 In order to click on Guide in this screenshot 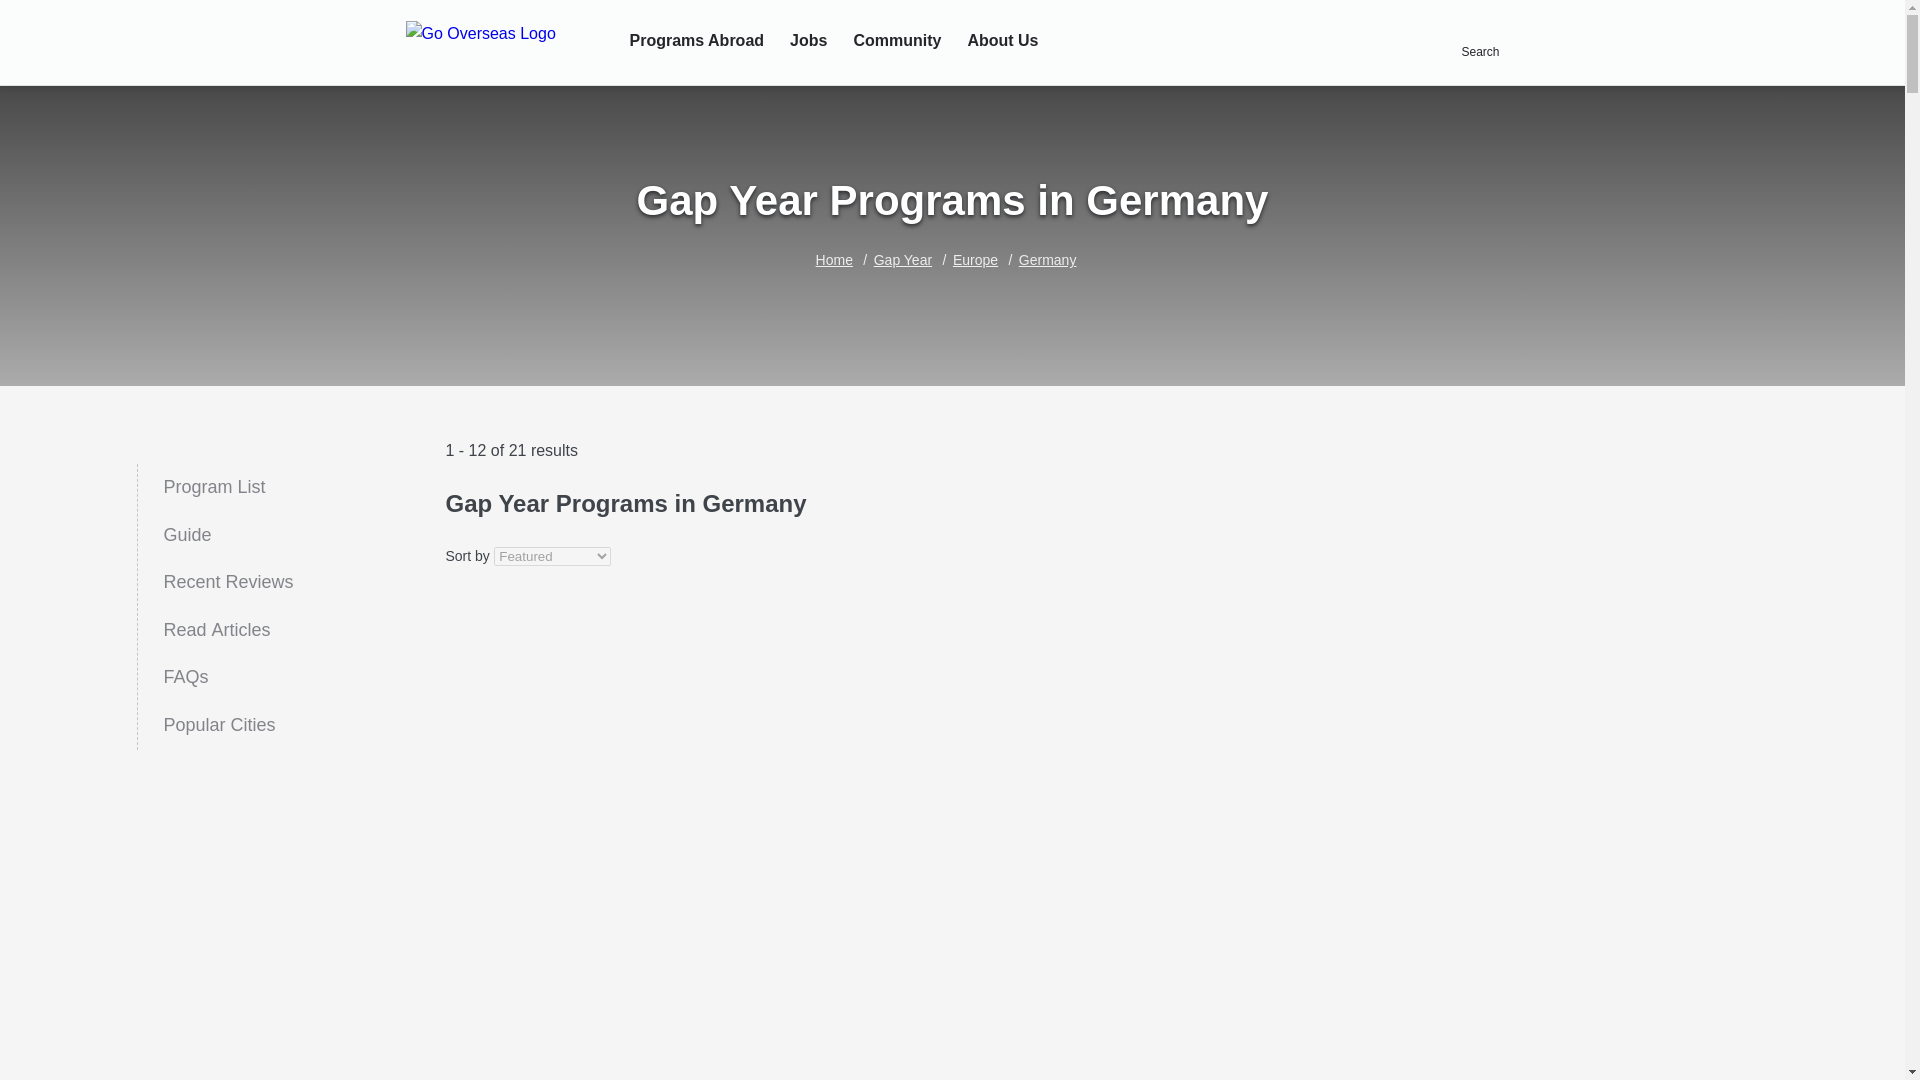, I will do `click(227, 536)`.